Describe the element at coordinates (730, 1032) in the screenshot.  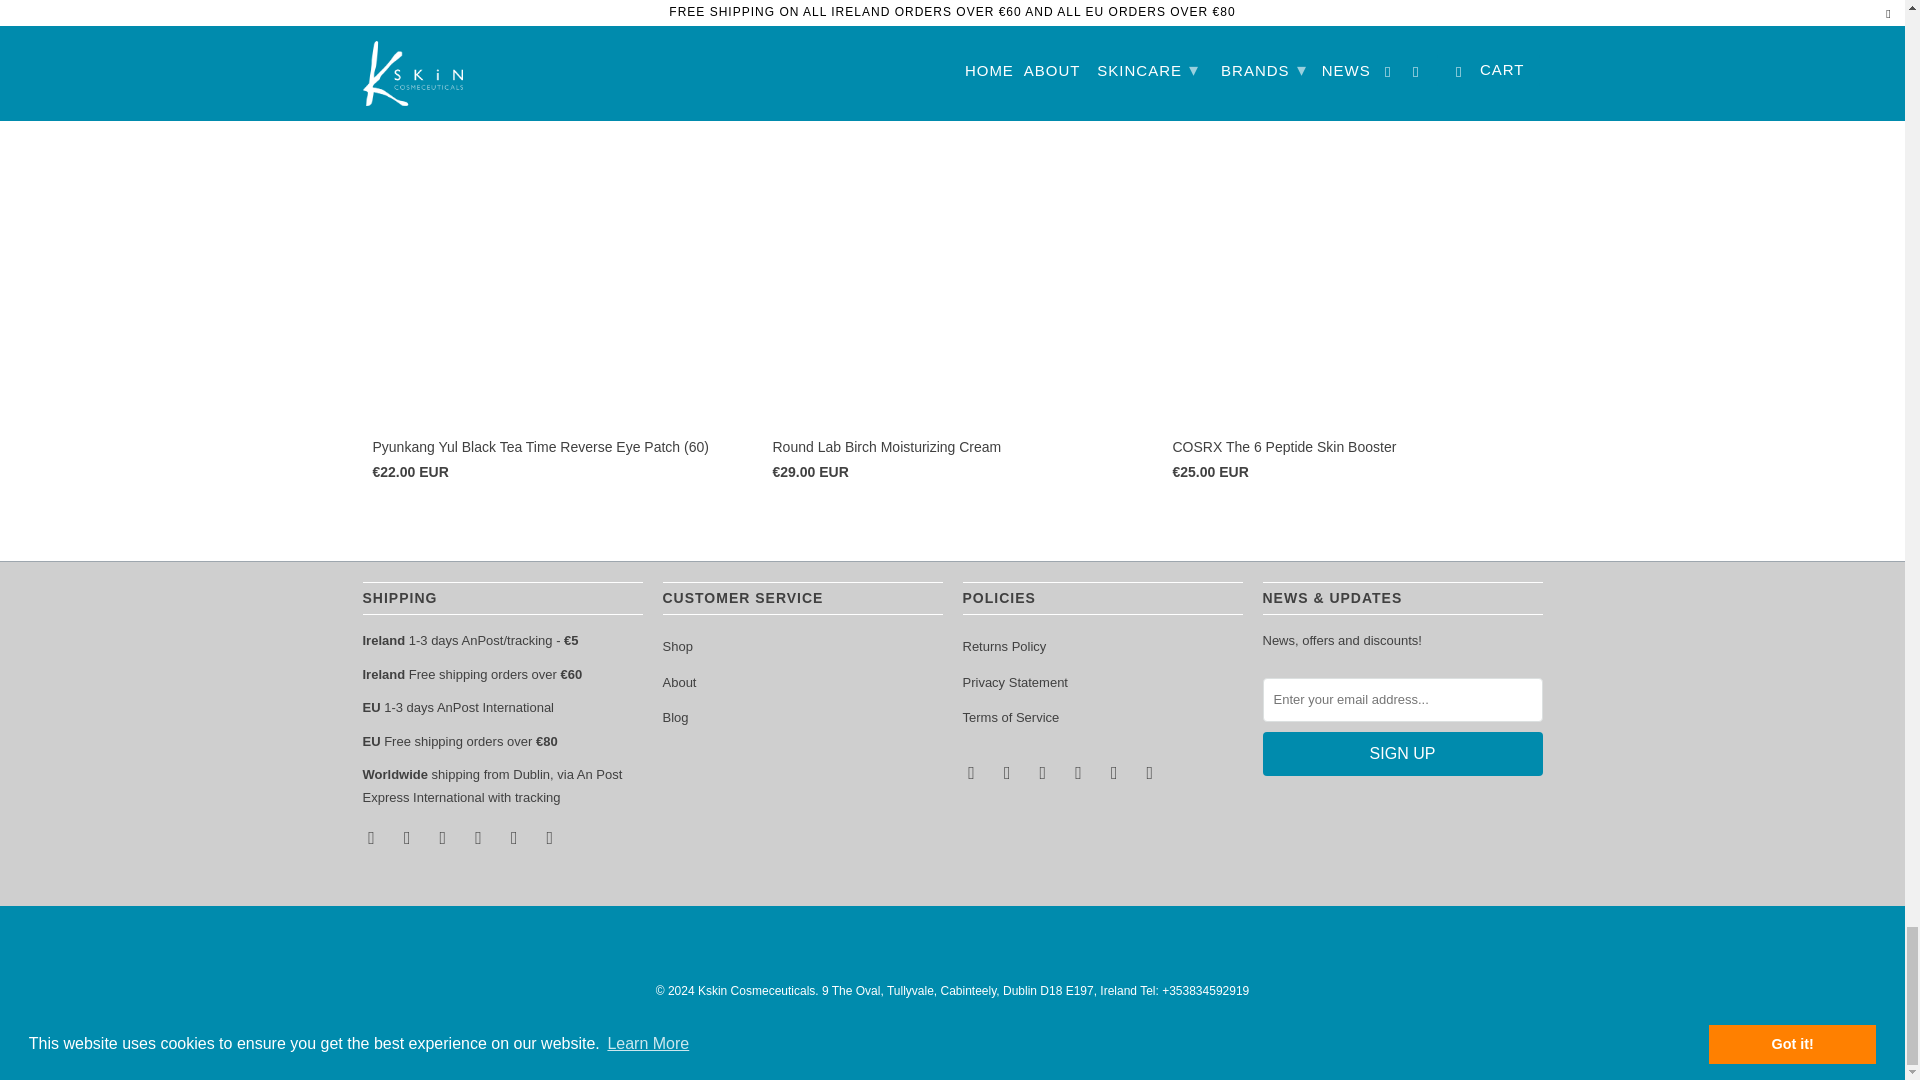
I see `American Express` at that location.